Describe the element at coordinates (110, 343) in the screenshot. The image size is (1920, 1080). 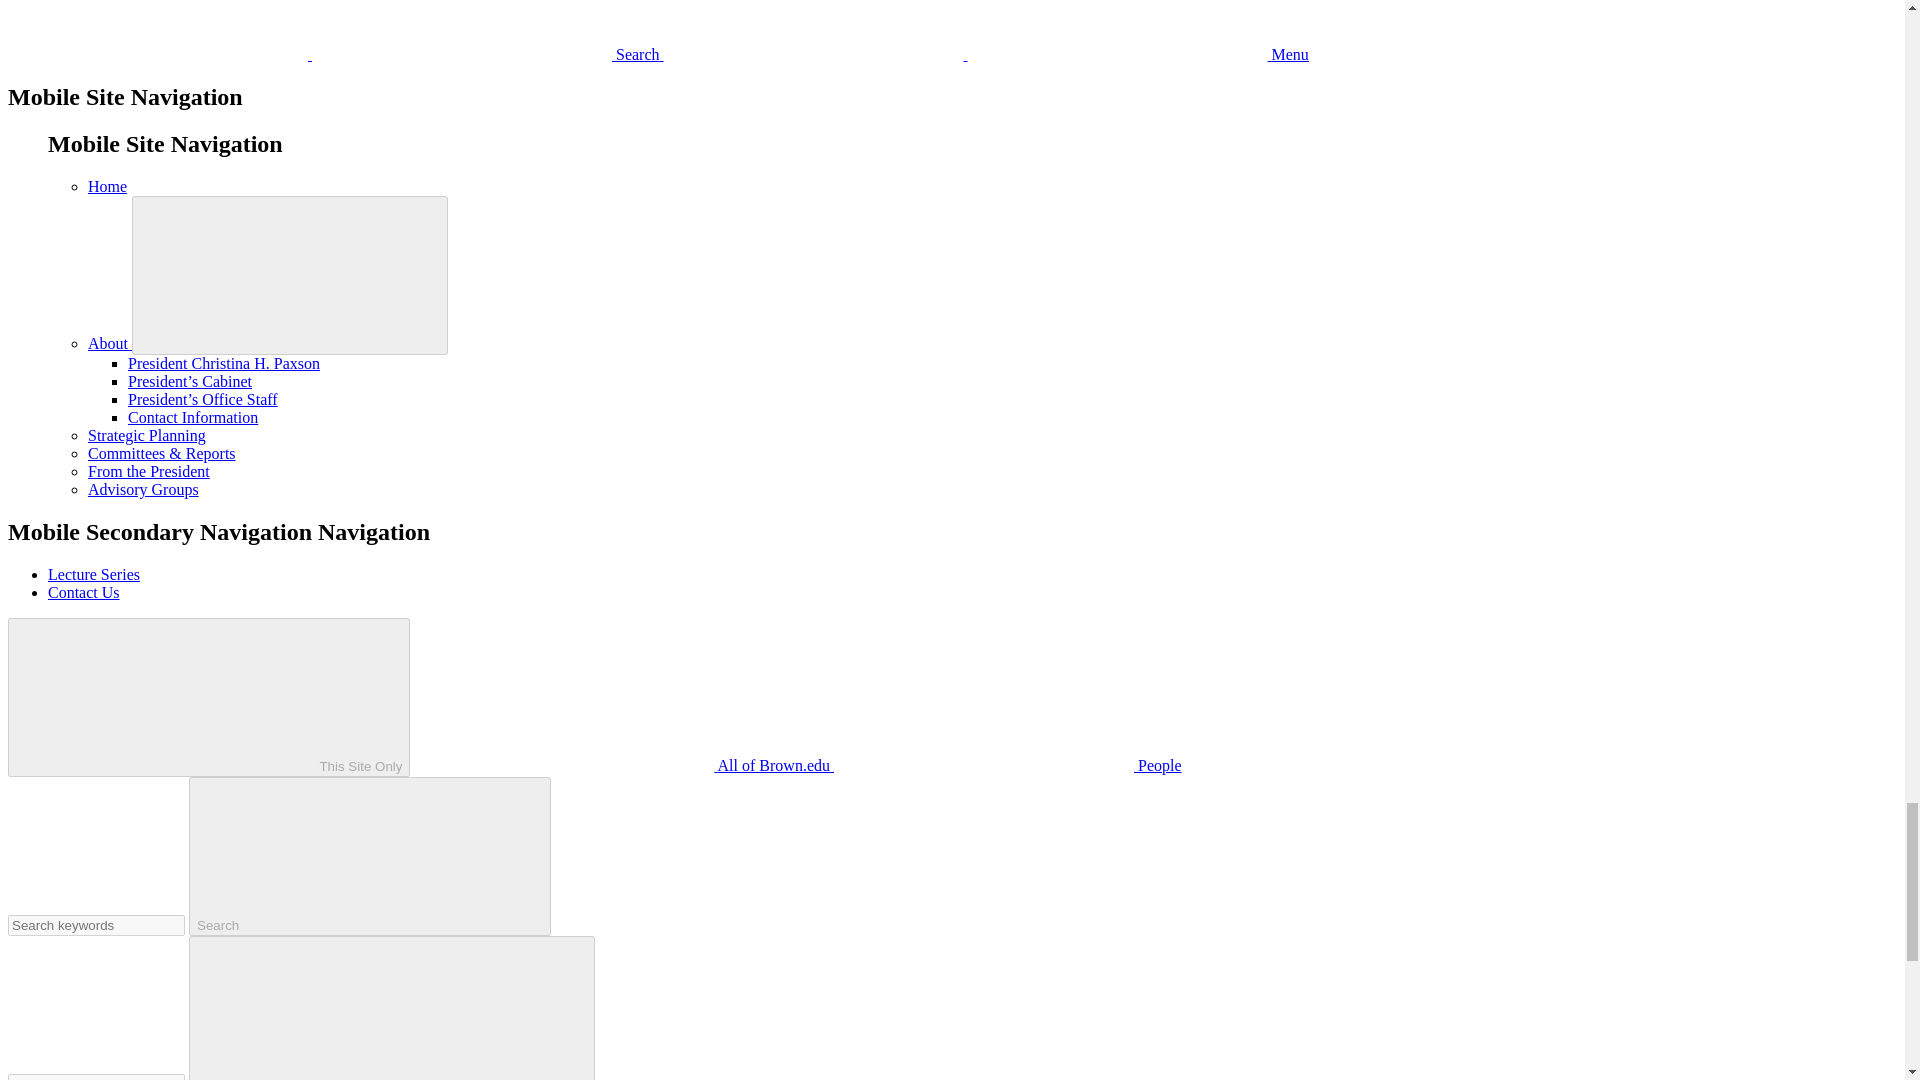
I see `About` at that location.